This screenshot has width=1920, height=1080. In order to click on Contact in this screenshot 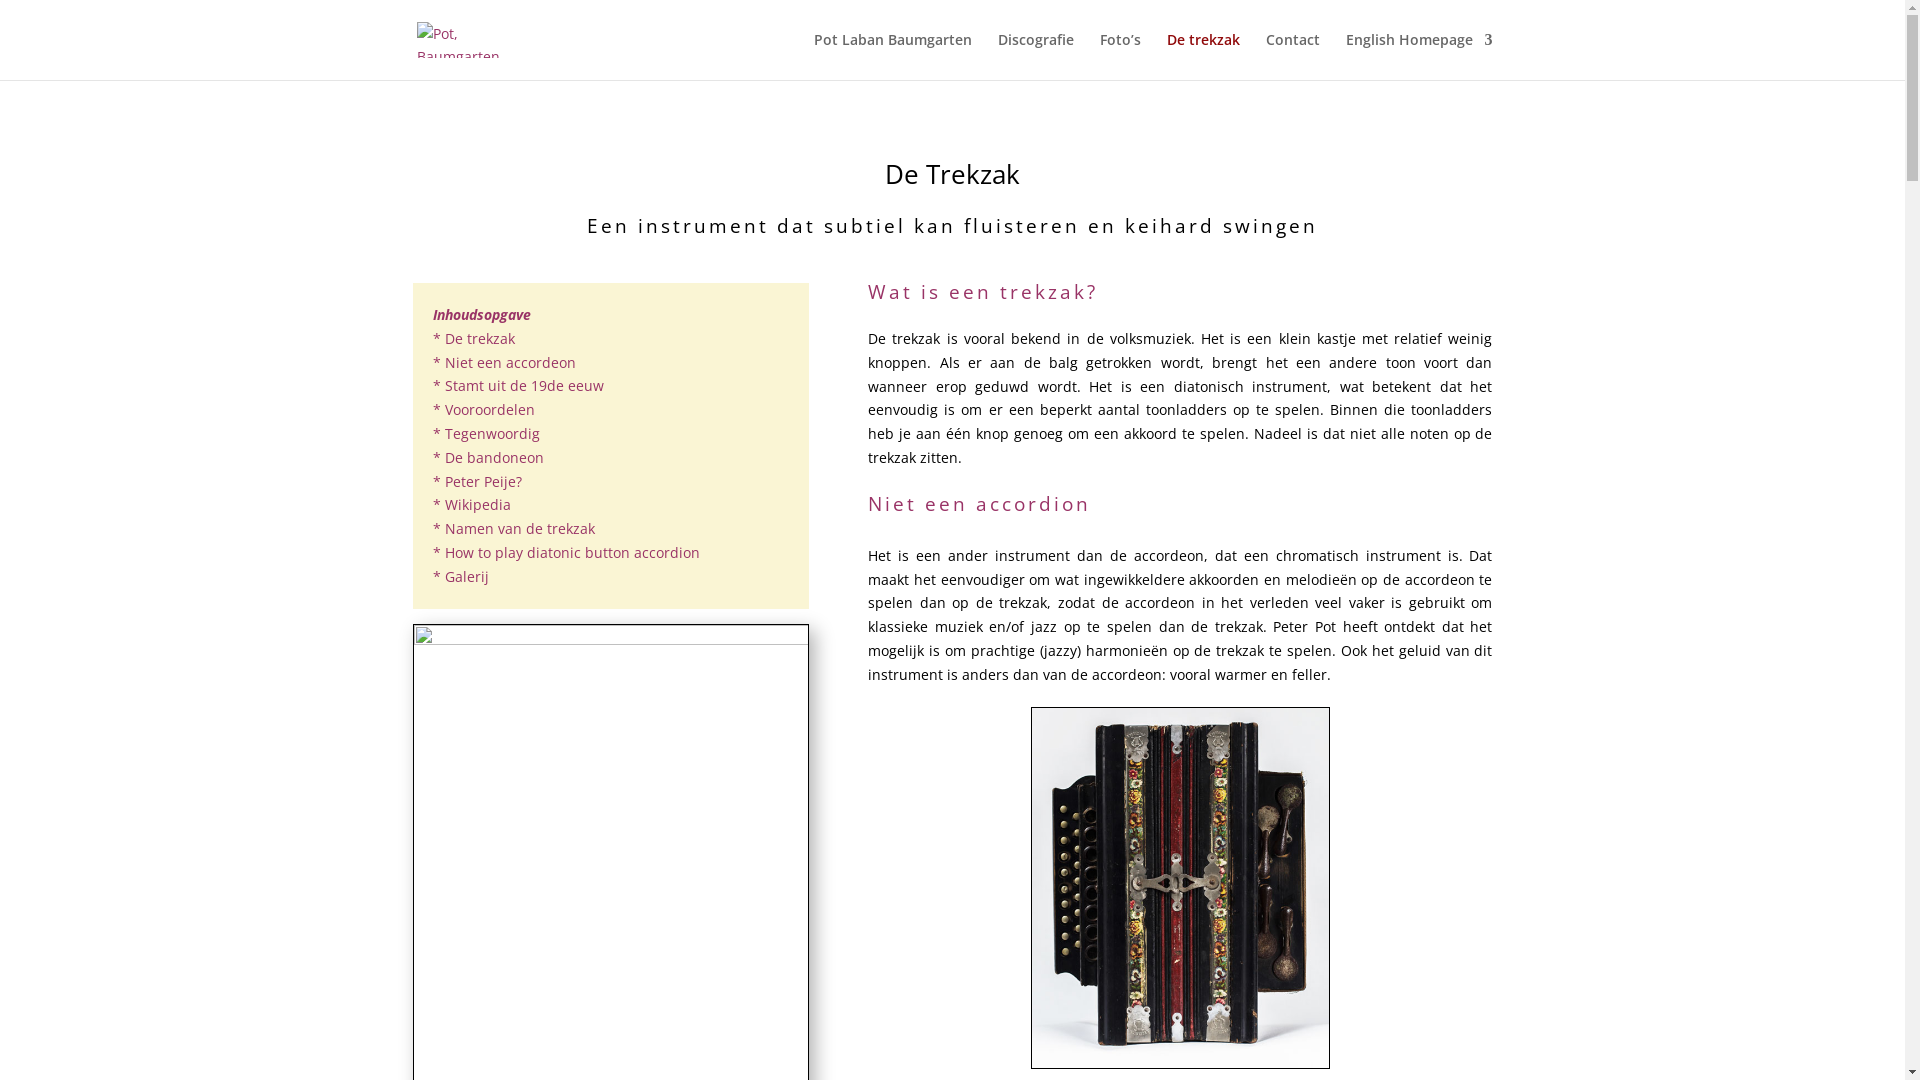, I will do `click(1293, 56)`.